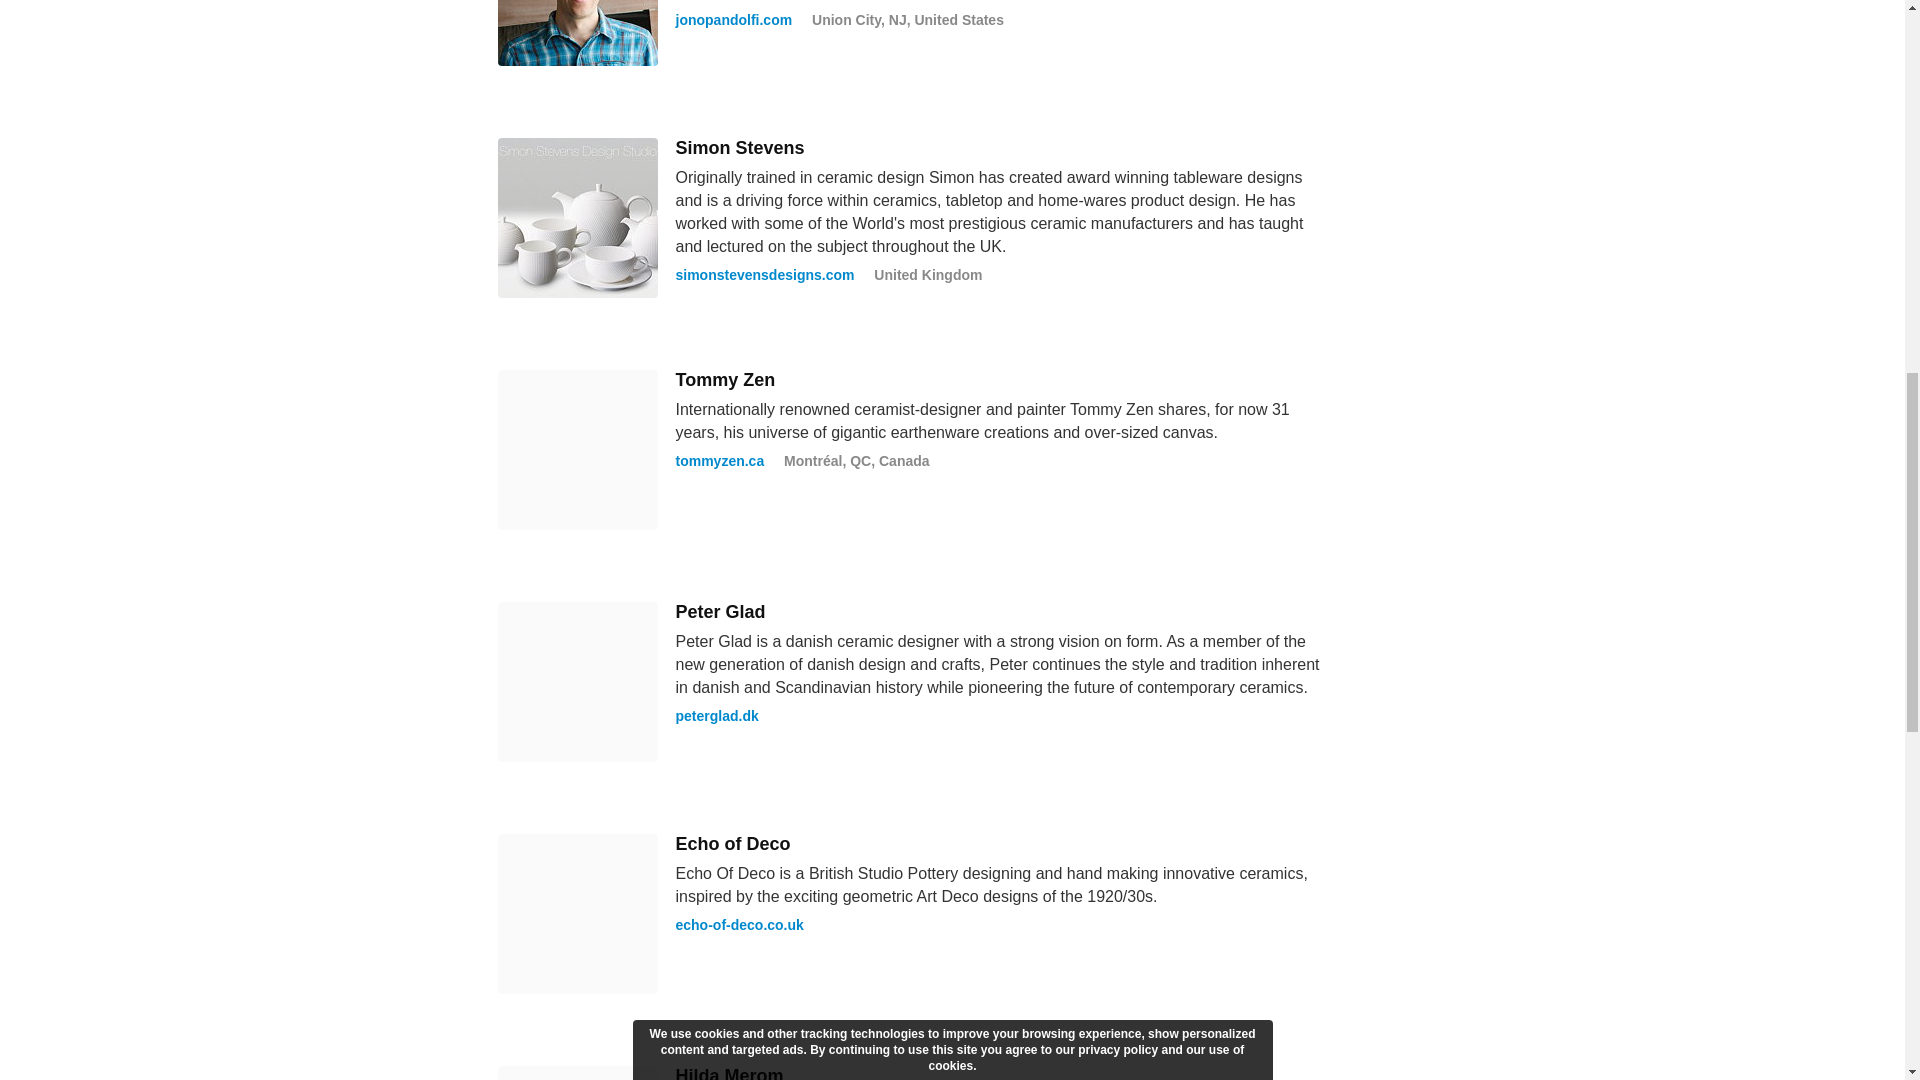  Describe the element at coordinates (725, 380) in the screenshot. I see `Tommy Zen` at that location.